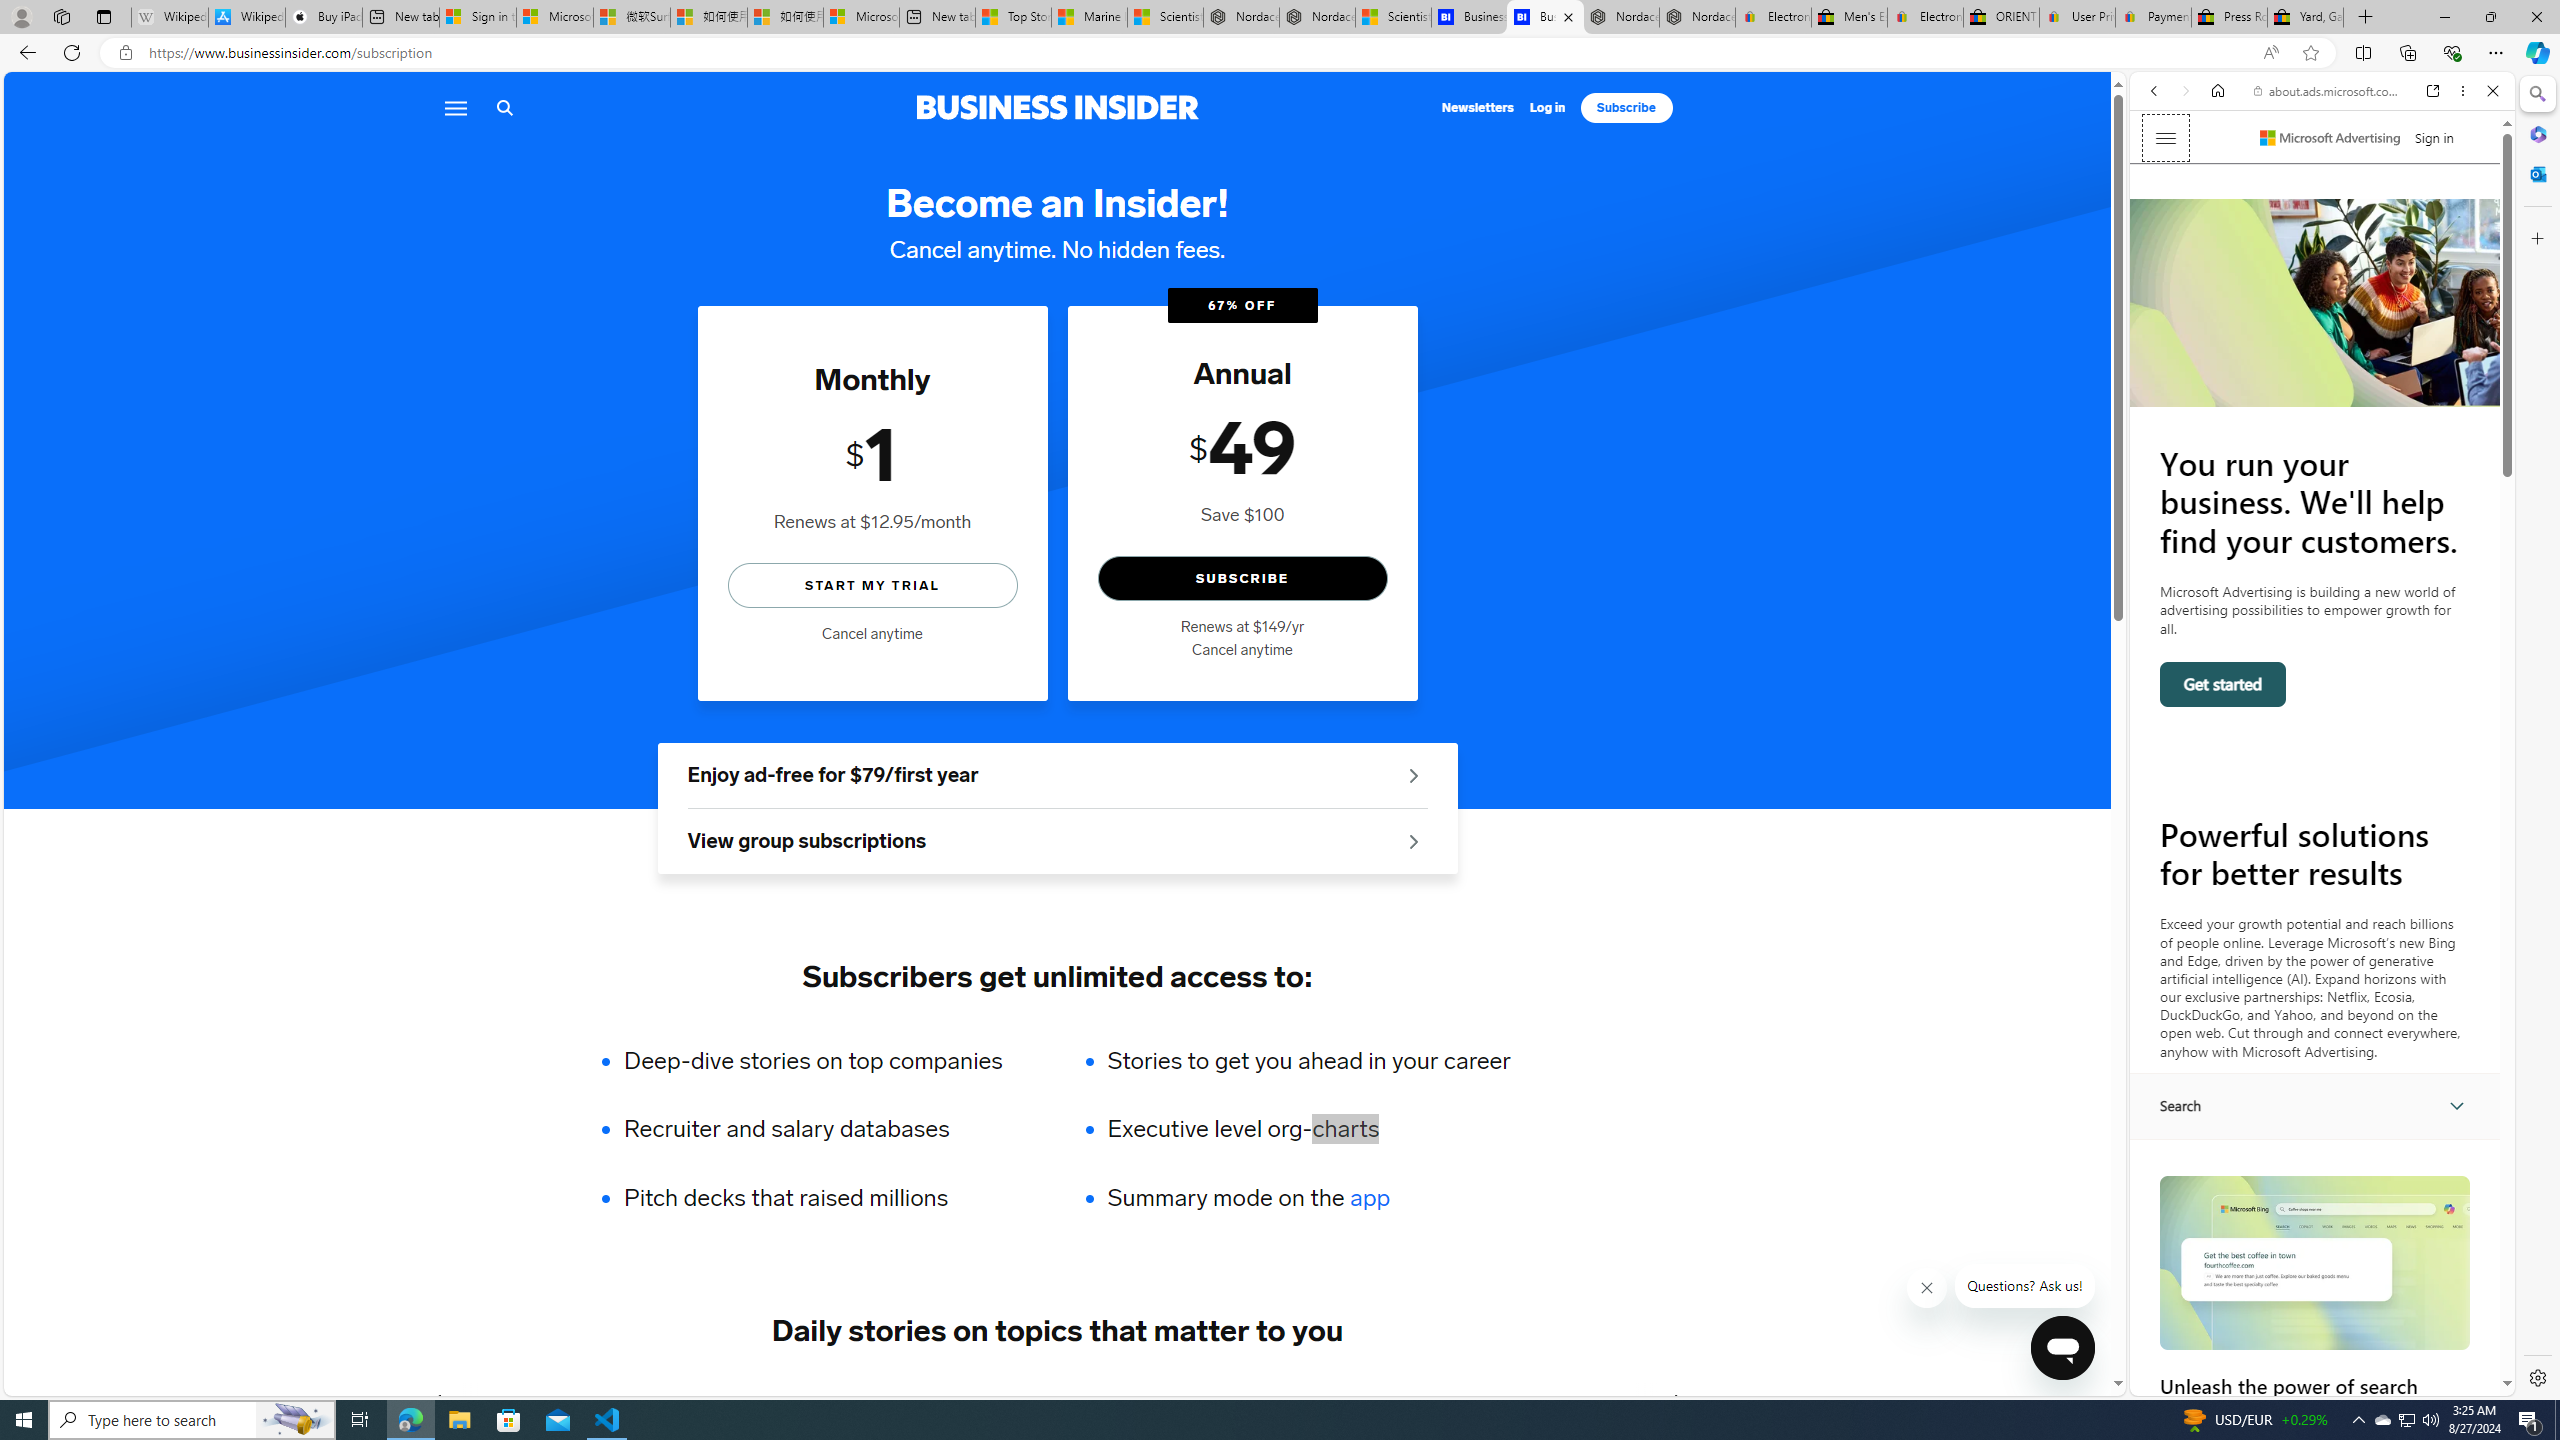  What do you see at coordinates (826, 1198) in the screenshot?
I see `Pitch decks that raised millions` at bounding box center [826, 1198].